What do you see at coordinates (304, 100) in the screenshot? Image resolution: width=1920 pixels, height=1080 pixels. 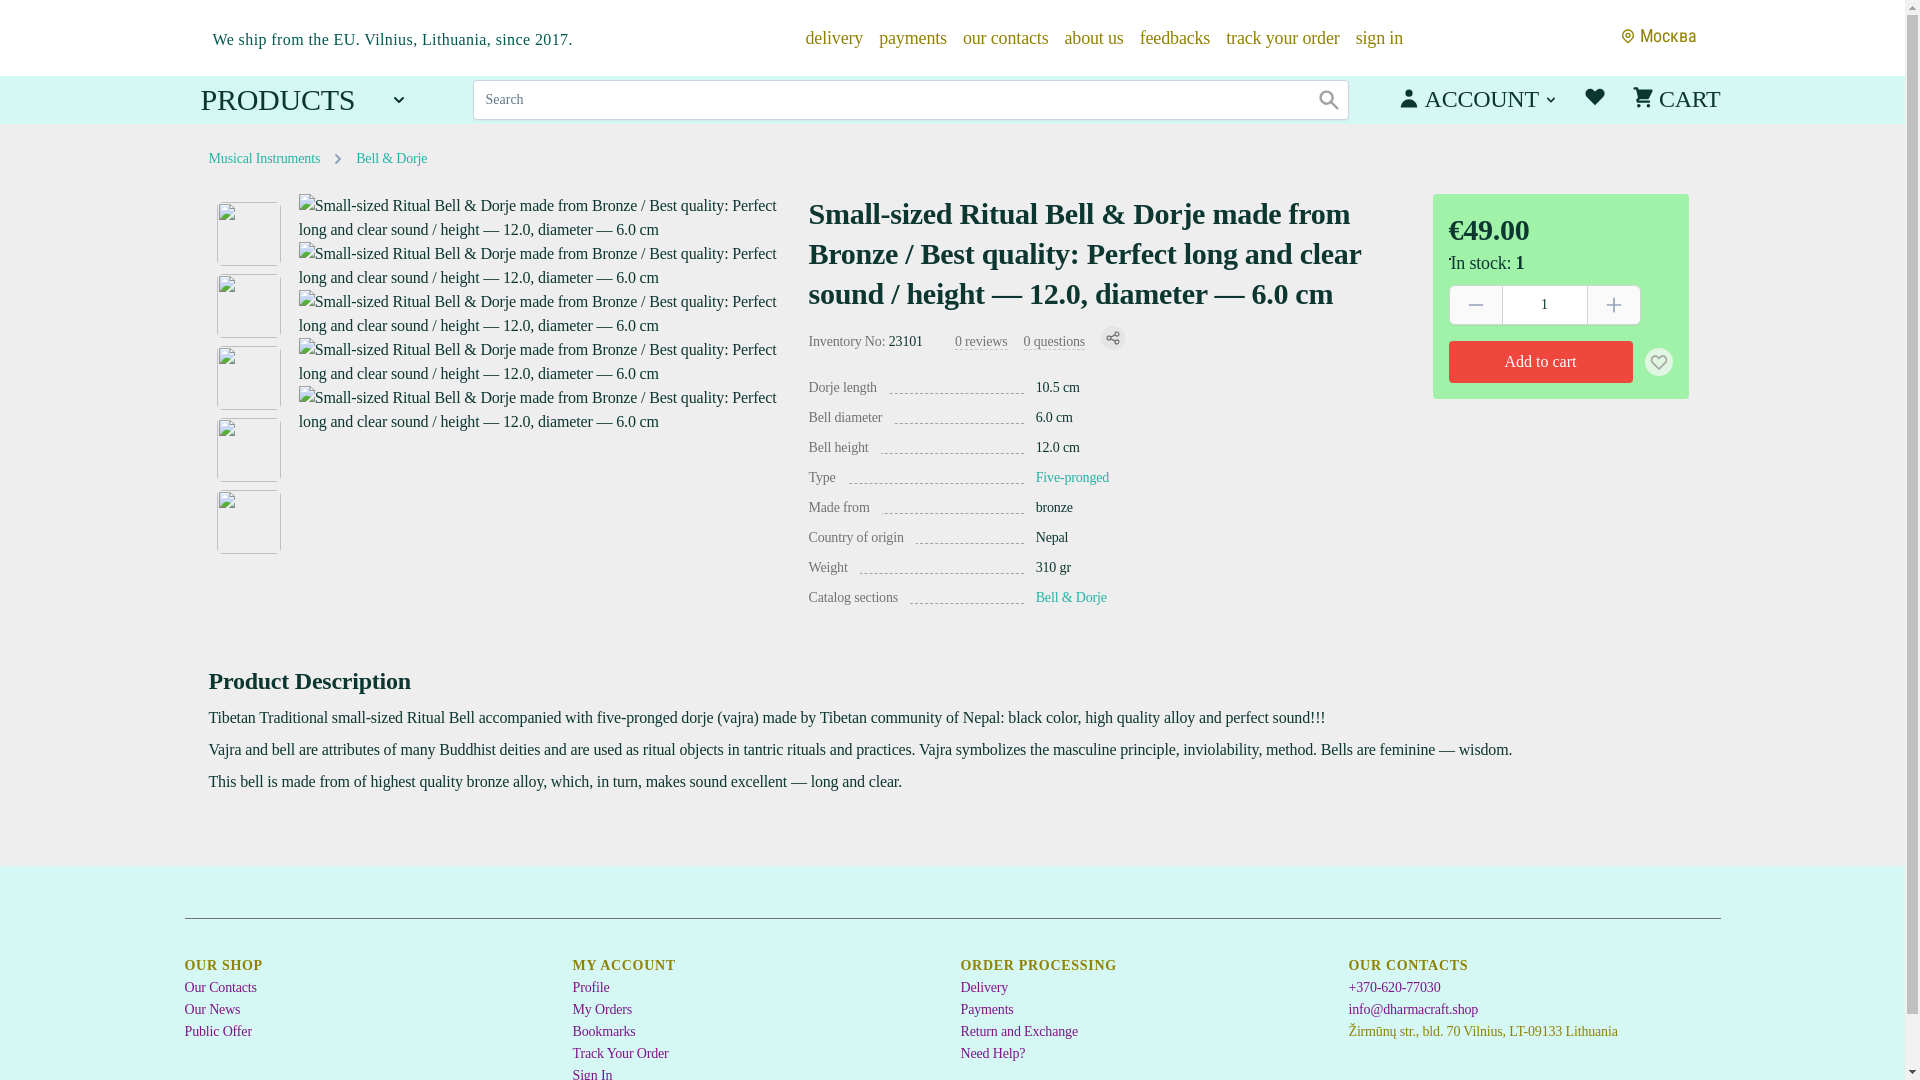 I see `PRODUCTS` at bounding box center [304, 100].